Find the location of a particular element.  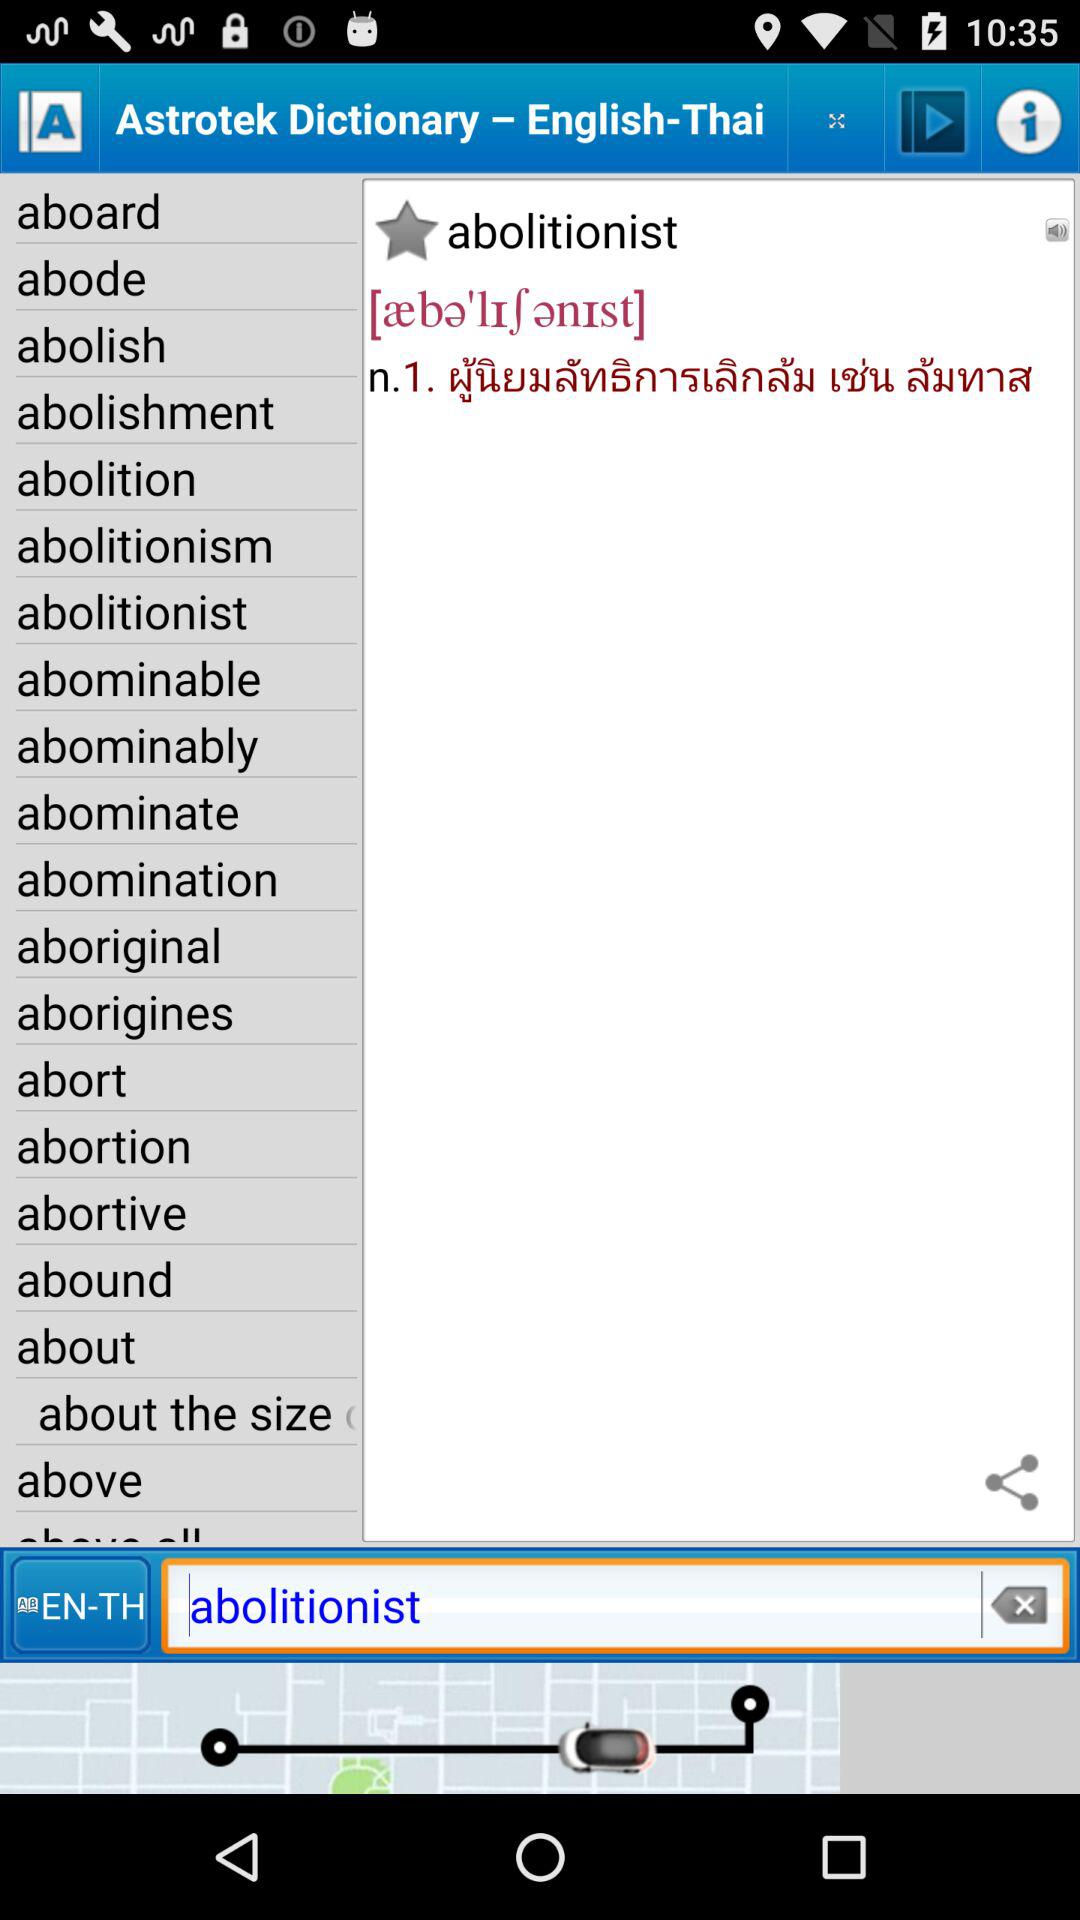

click icon next to the about the size is located at coordinates (1016, 1484).